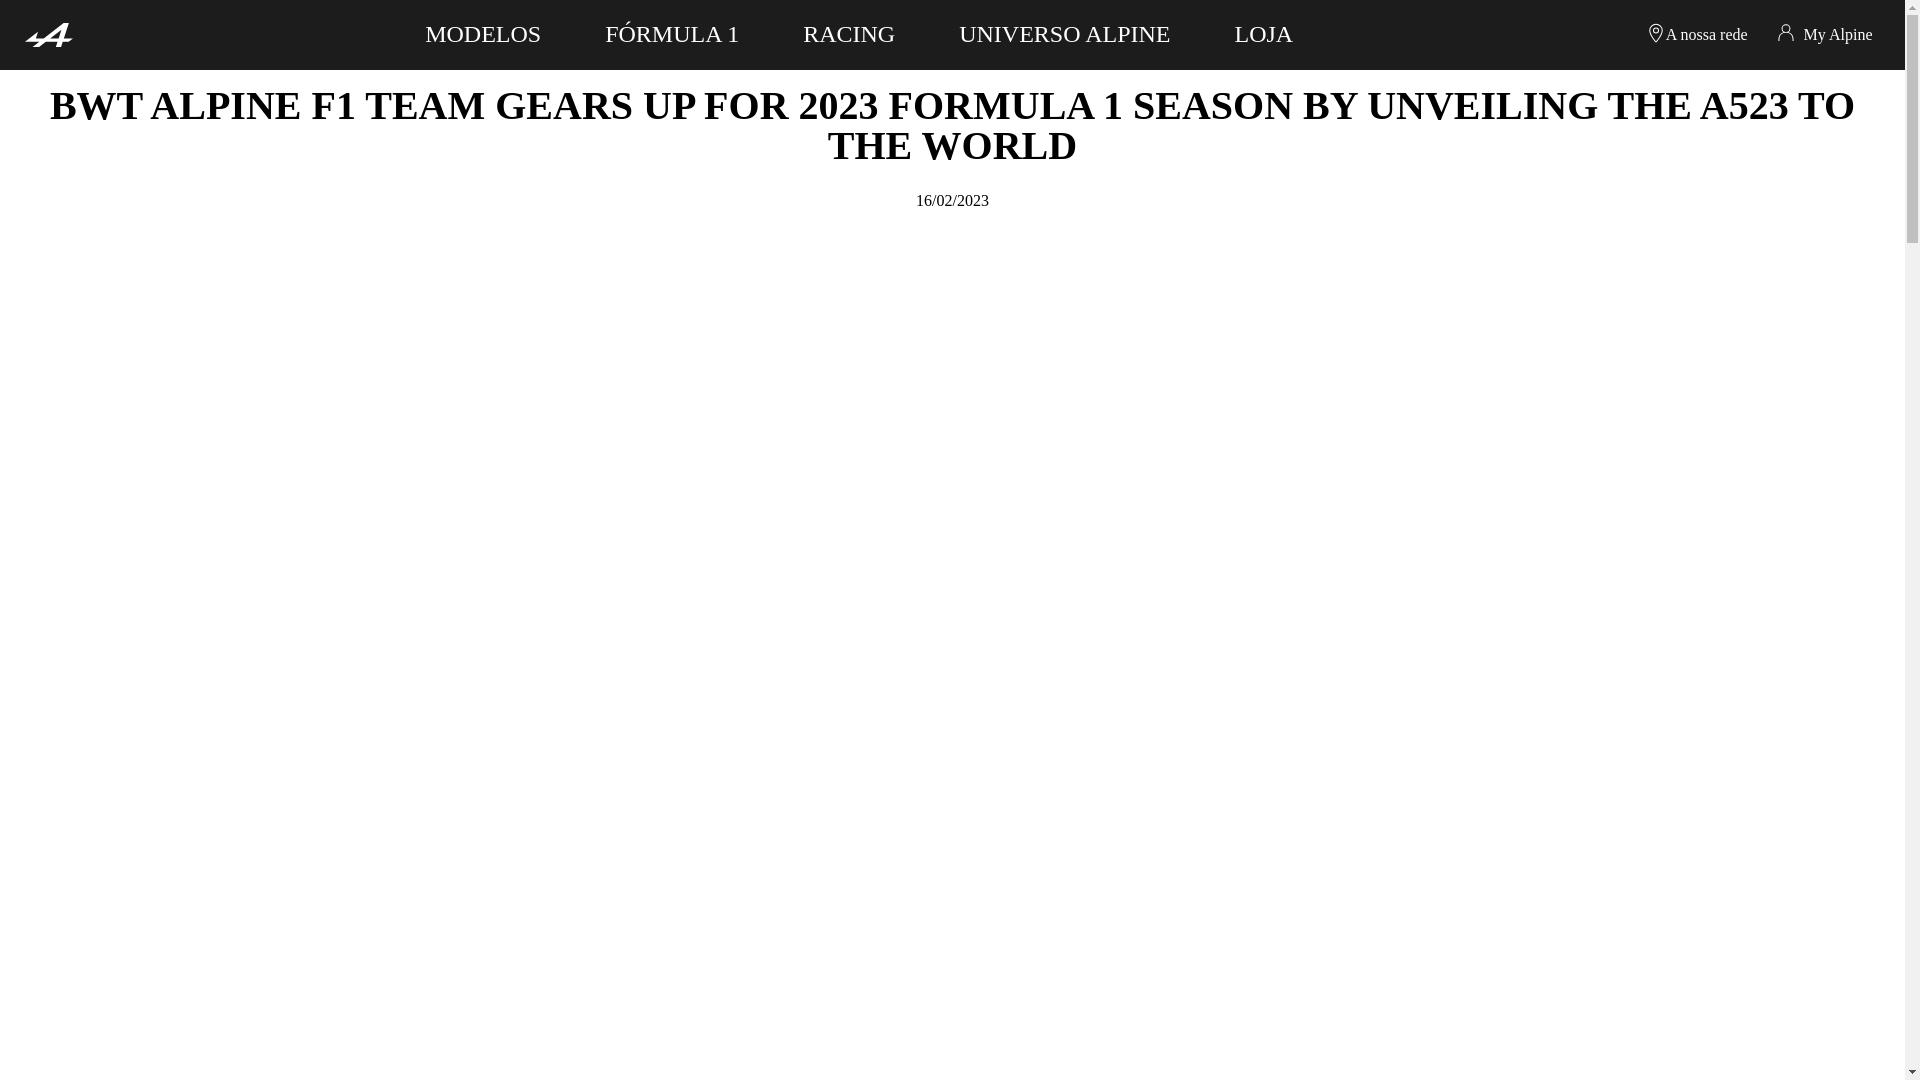  What do you see at coordinates (48, 34) in the screenshot?
I see `Alpine` at bounding box center [48, 34].